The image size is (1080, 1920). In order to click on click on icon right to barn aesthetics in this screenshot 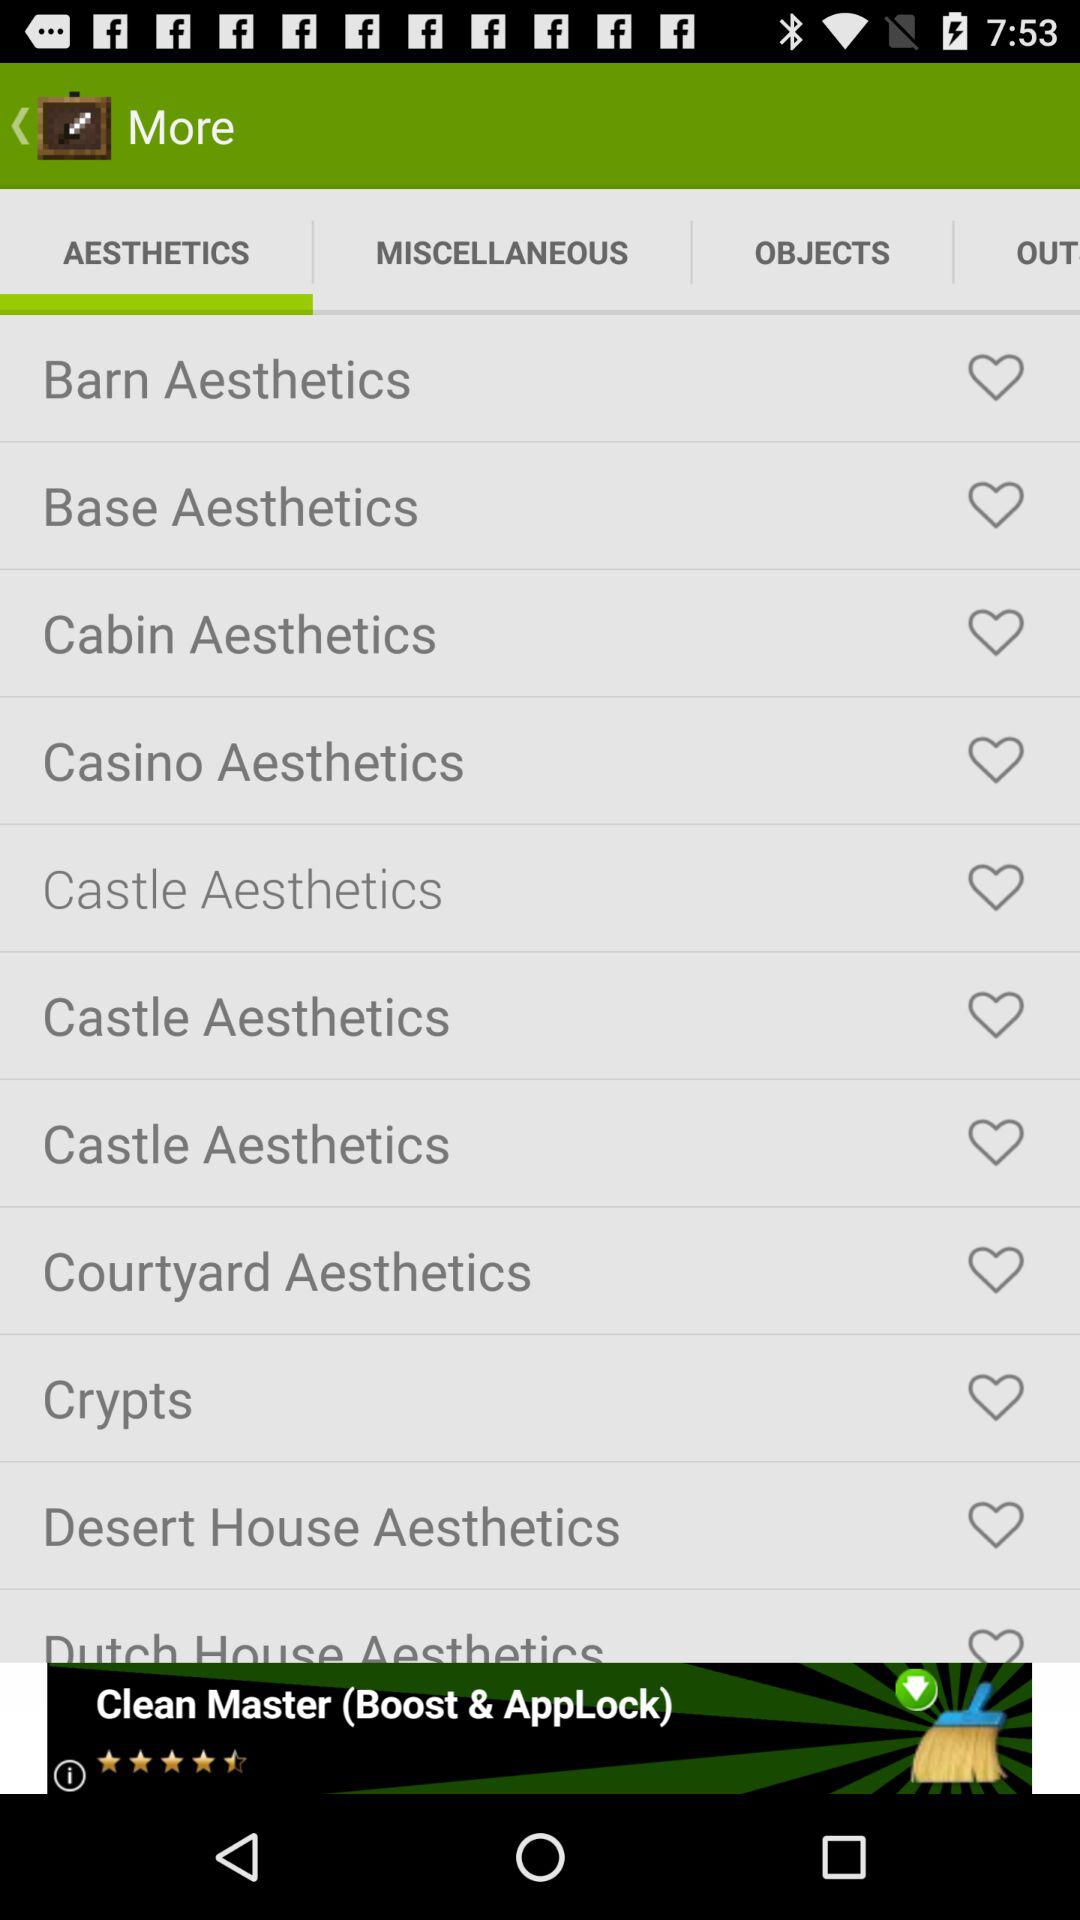, I will do `click(995, 378)`.